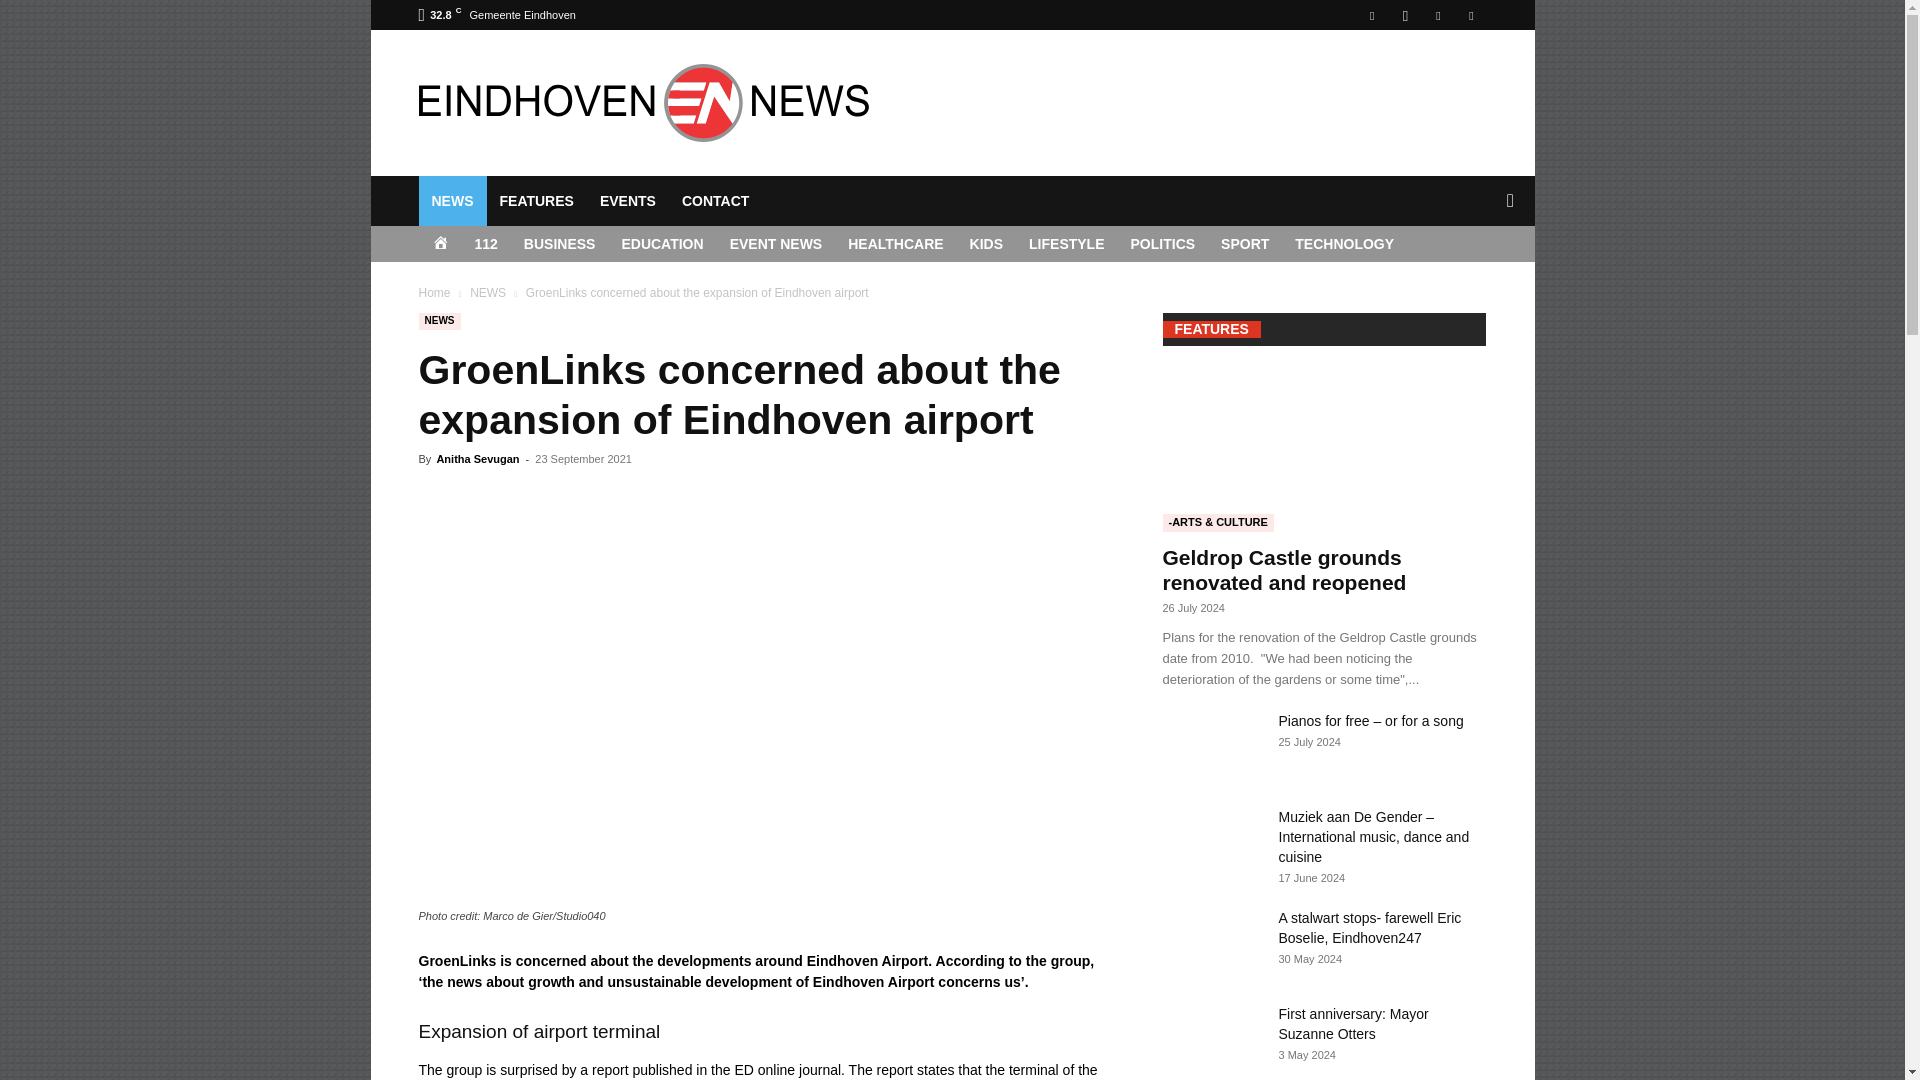 The height and width of the screenshot is (1080, 1920). I want to click on HEALTHCARE, so click(896, 244).